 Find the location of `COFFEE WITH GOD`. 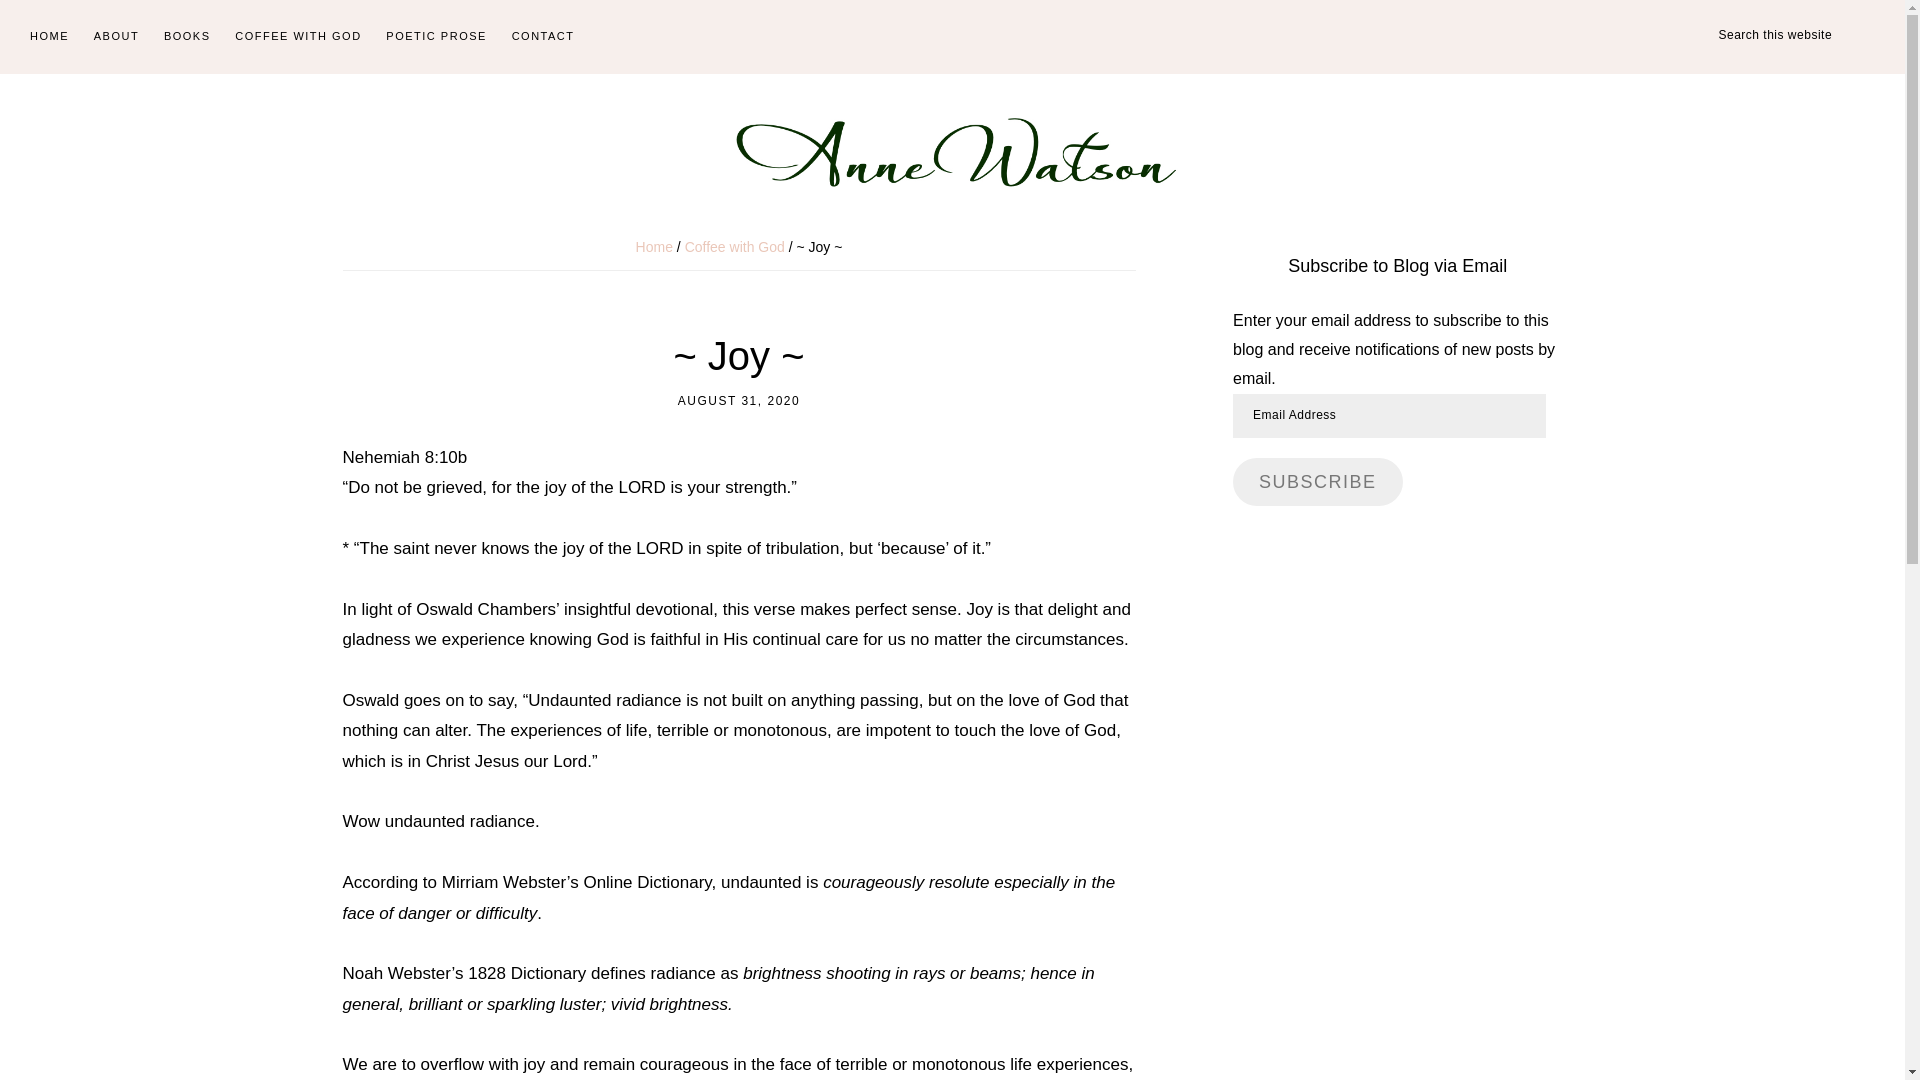

COFFEE WITH GOD is located at coordinates (297, 37).